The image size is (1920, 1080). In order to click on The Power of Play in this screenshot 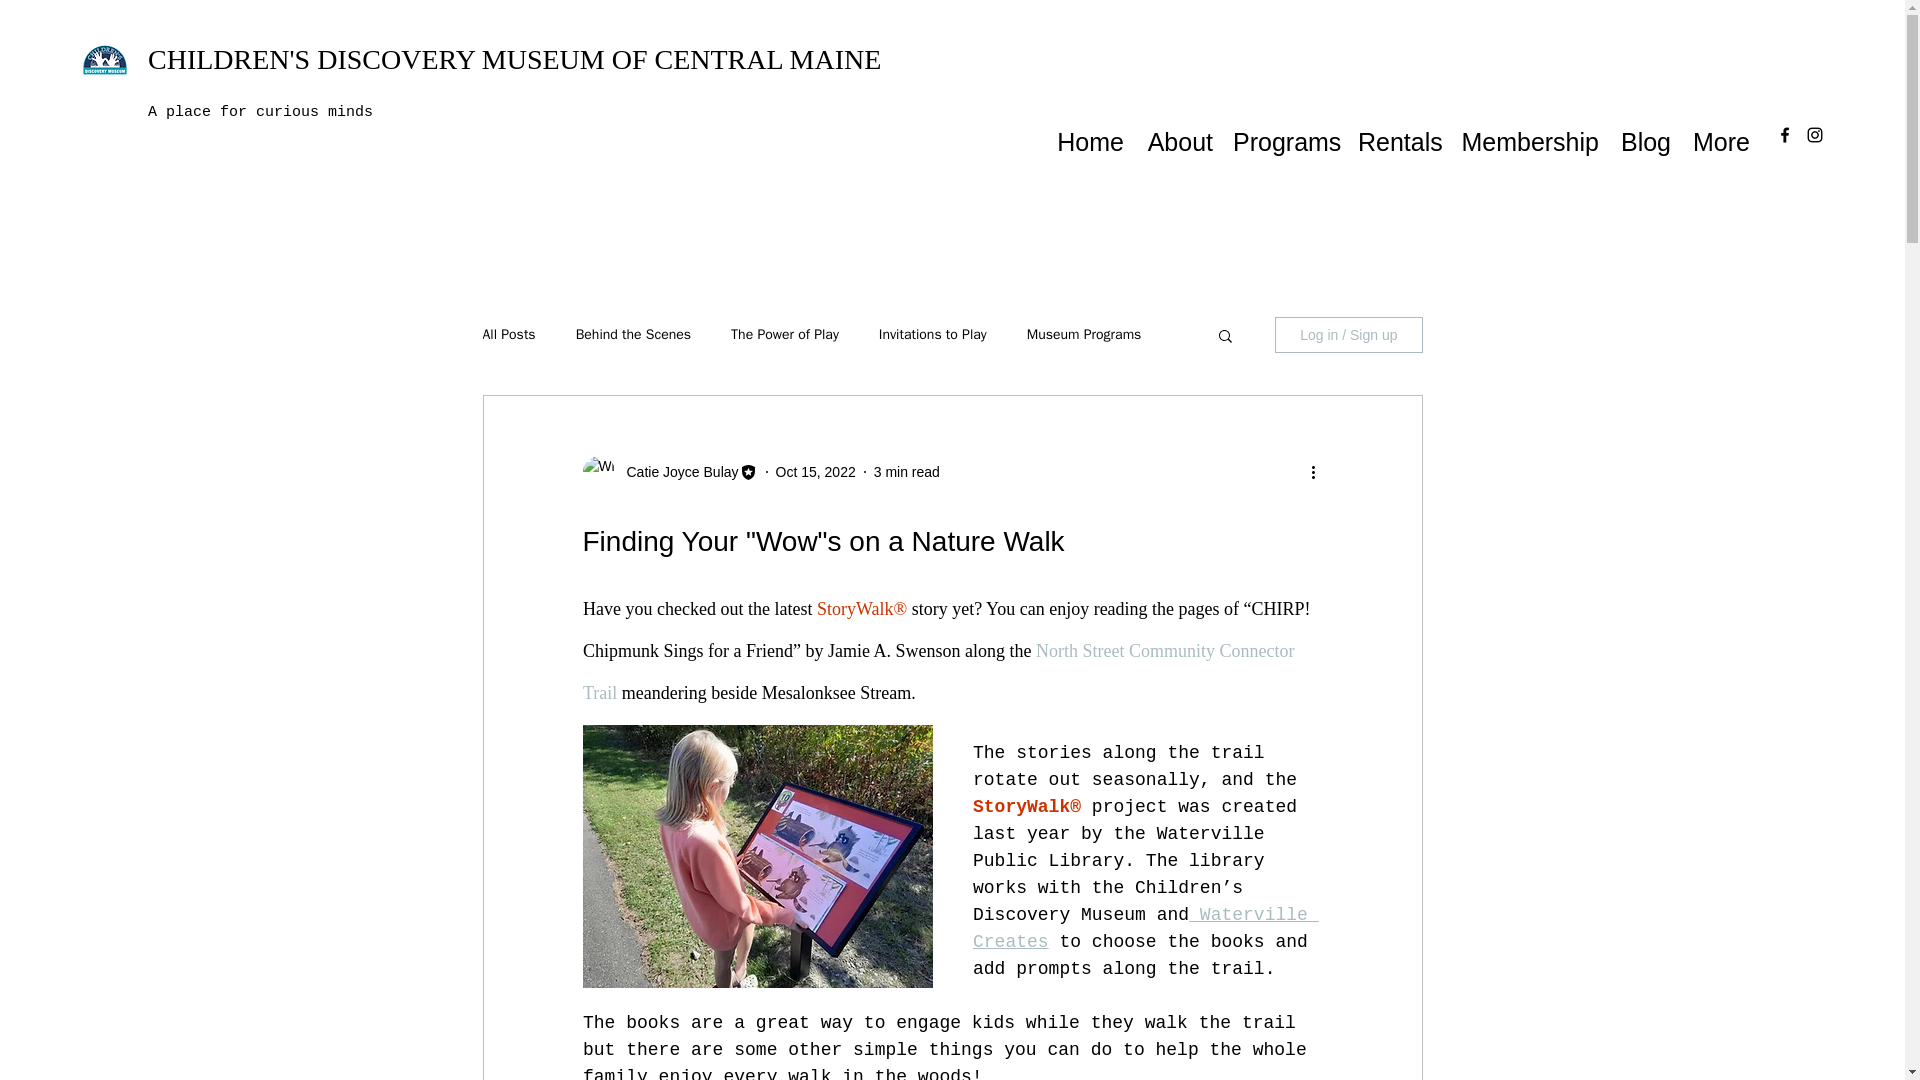, I will do `click(785, 335)`.